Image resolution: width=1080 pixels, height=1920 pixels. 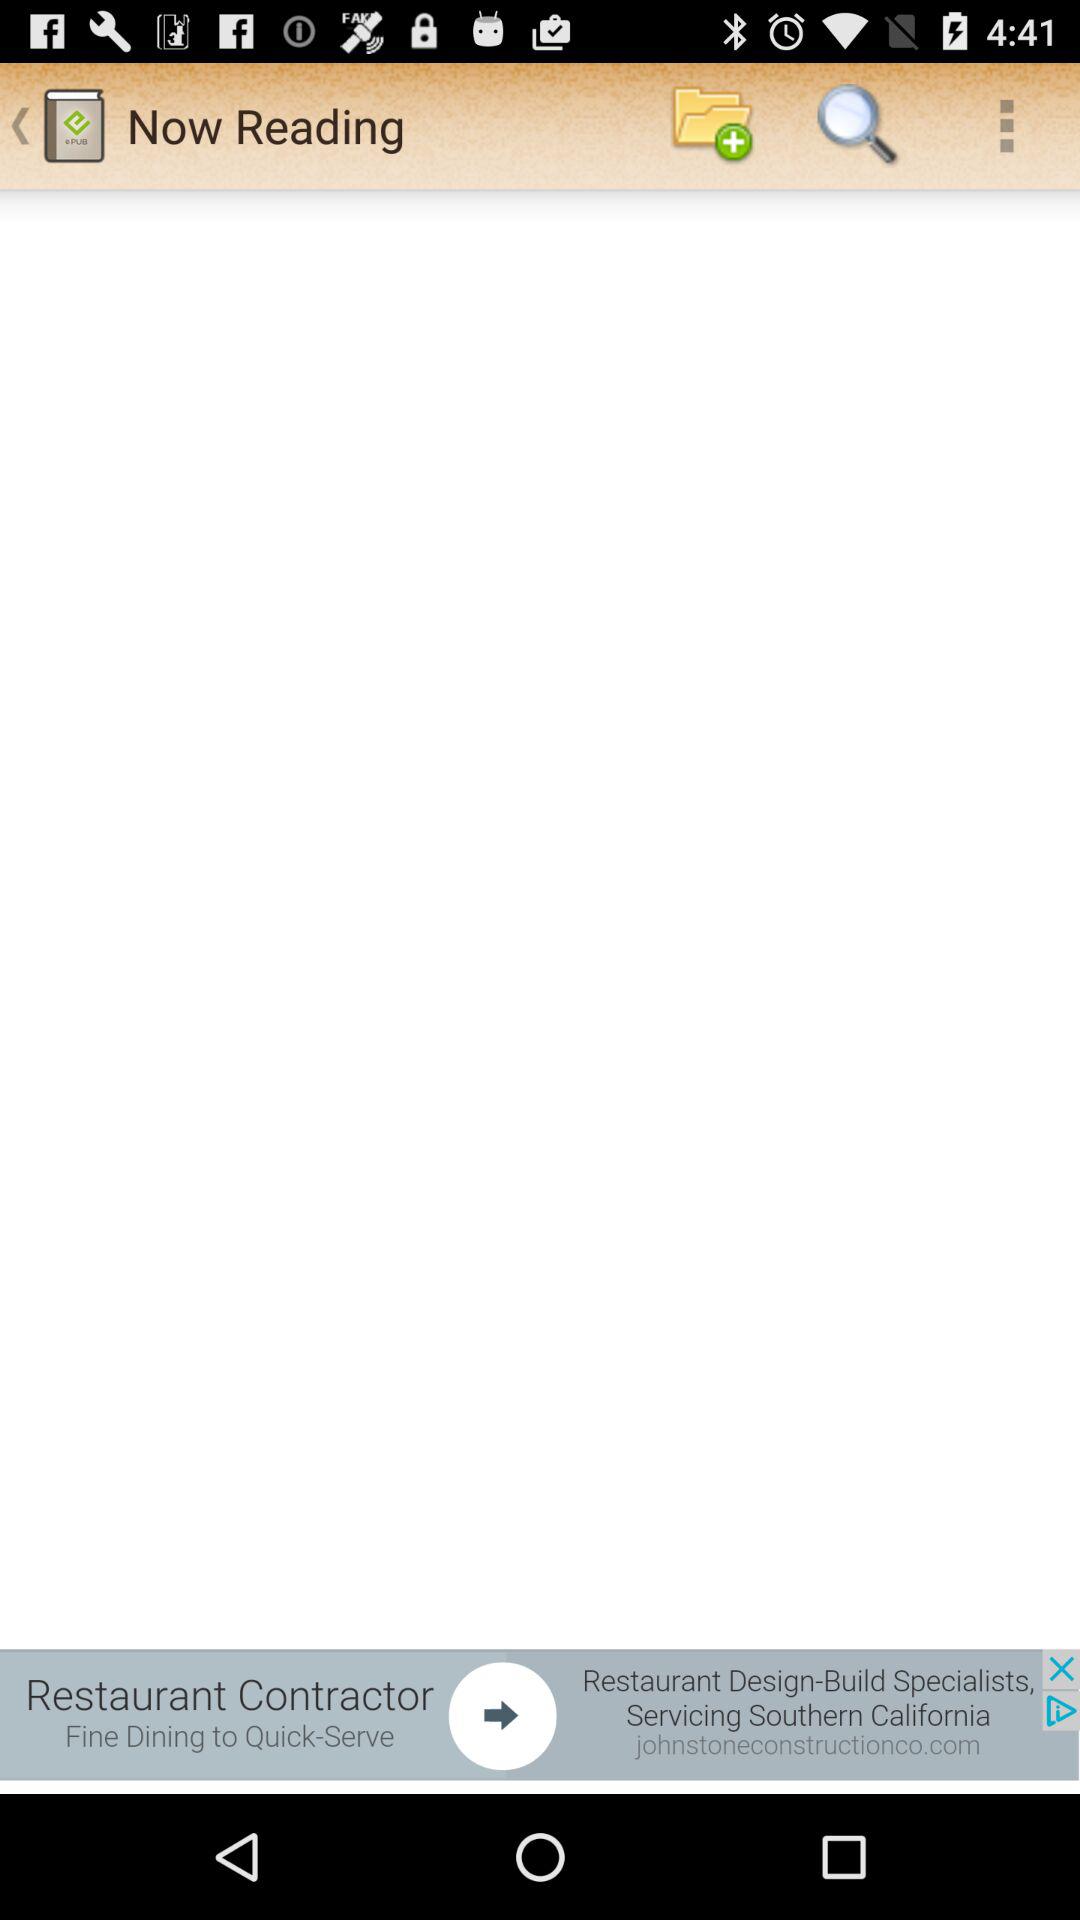 What do you see at coordinates (712, 126) in the screenshot?
I see `open the item to the right of now reading item` at bounding box center [712, 126].